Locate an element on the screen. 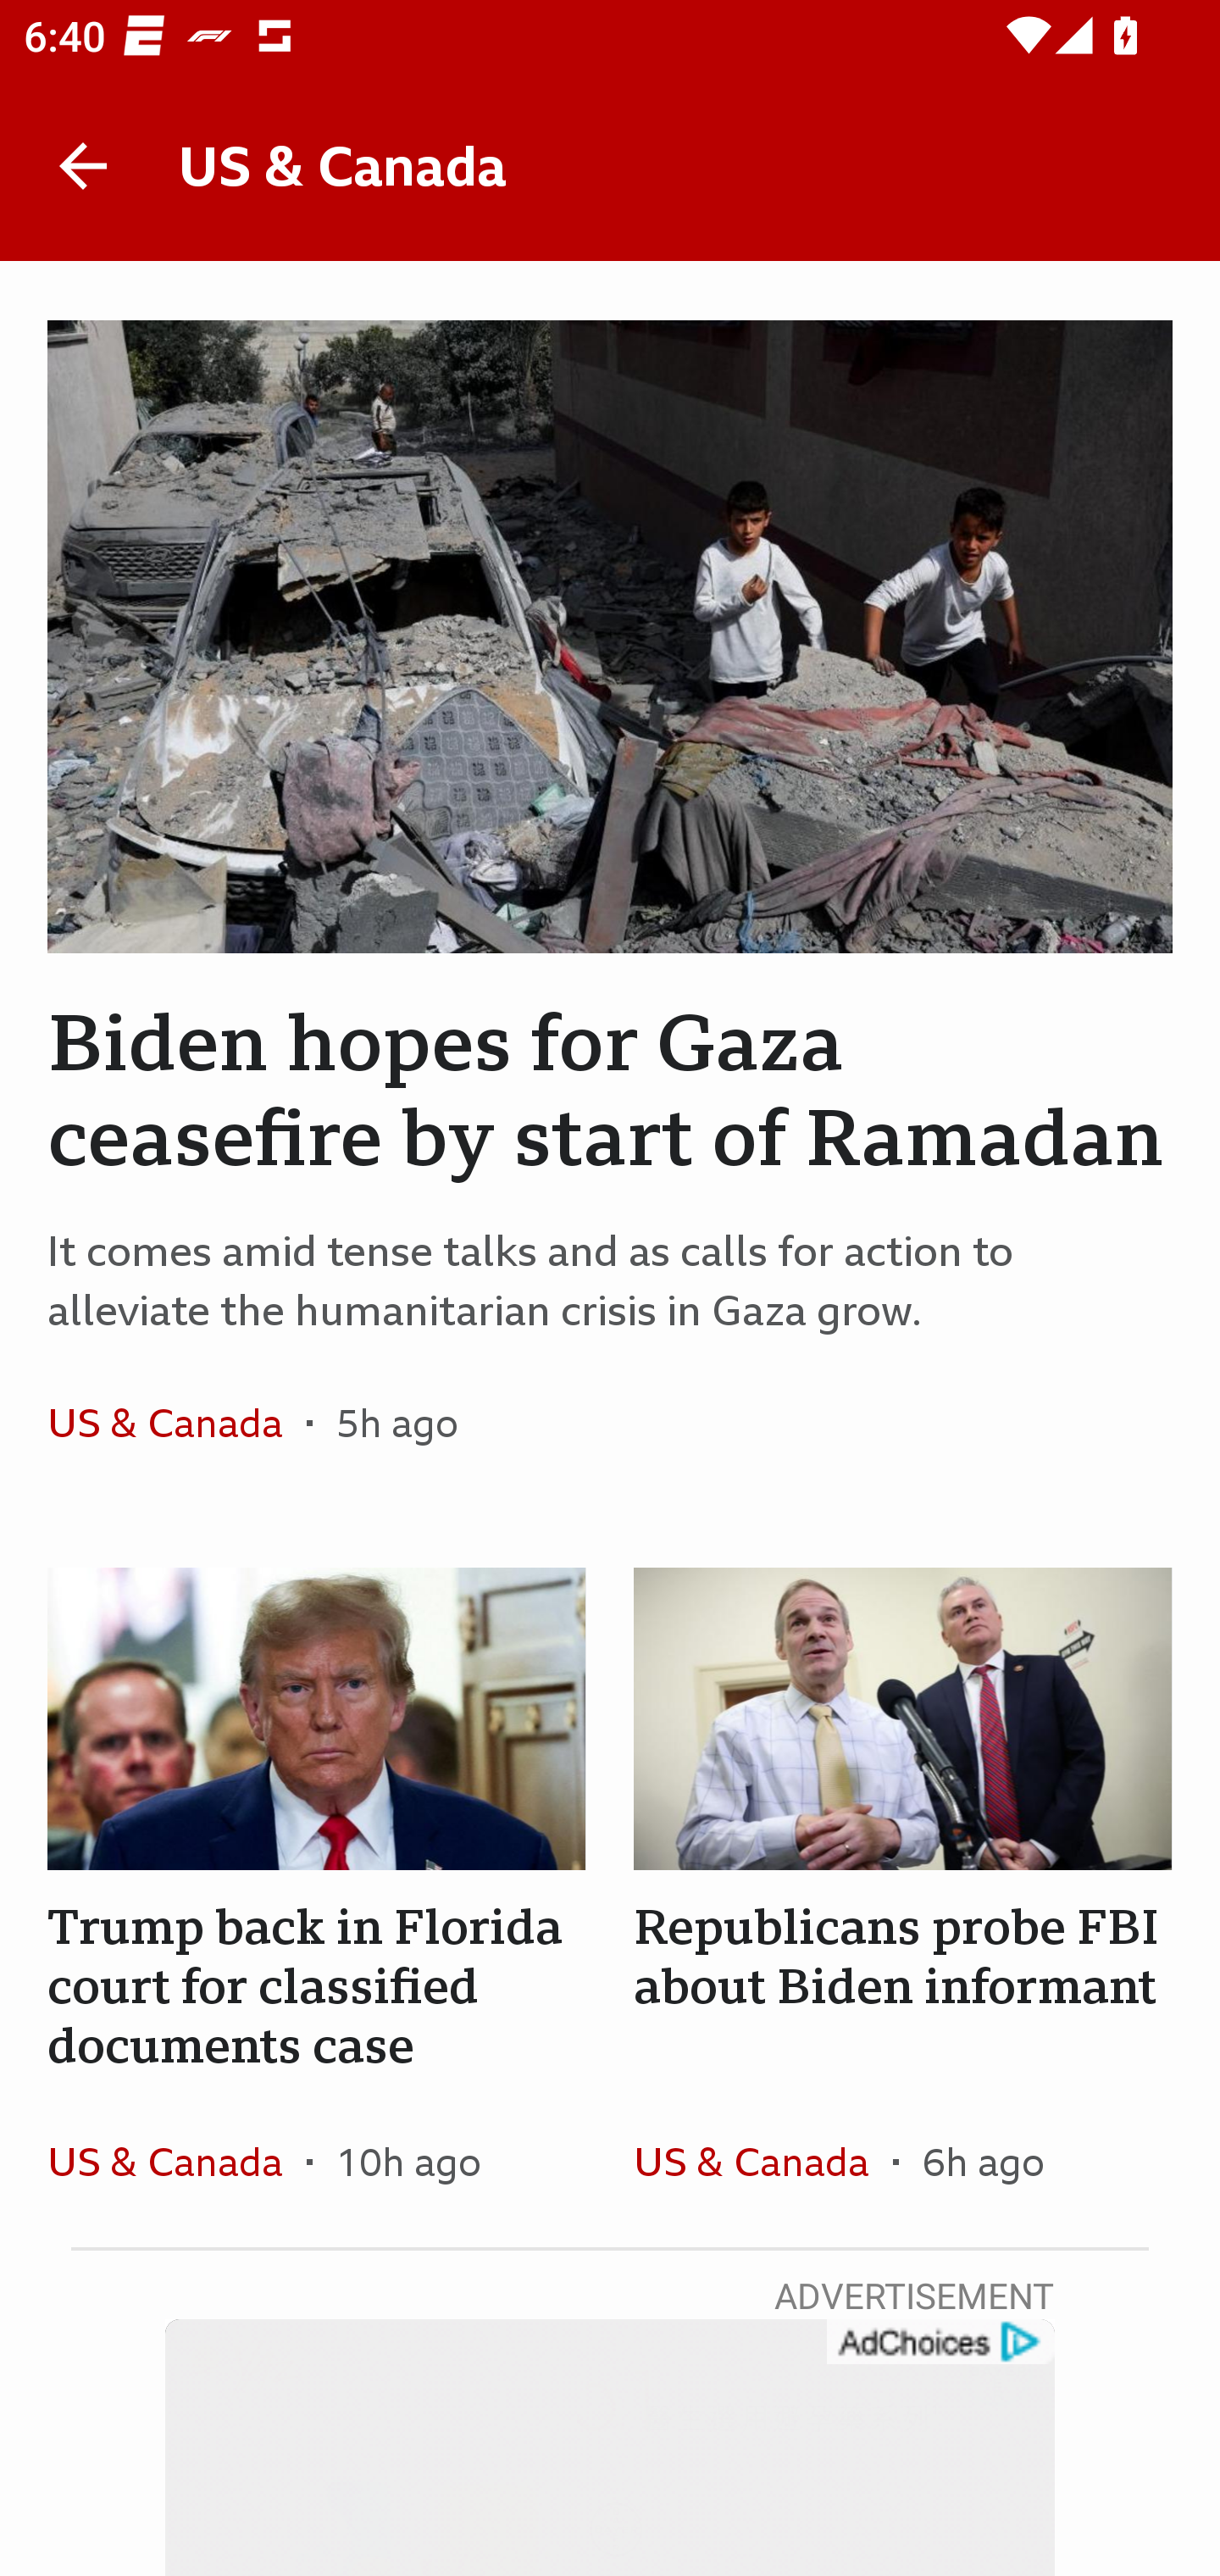 The image size is (1220, 2576). US & Canada In the section US & Canada is located at coordinates (176, 2161).